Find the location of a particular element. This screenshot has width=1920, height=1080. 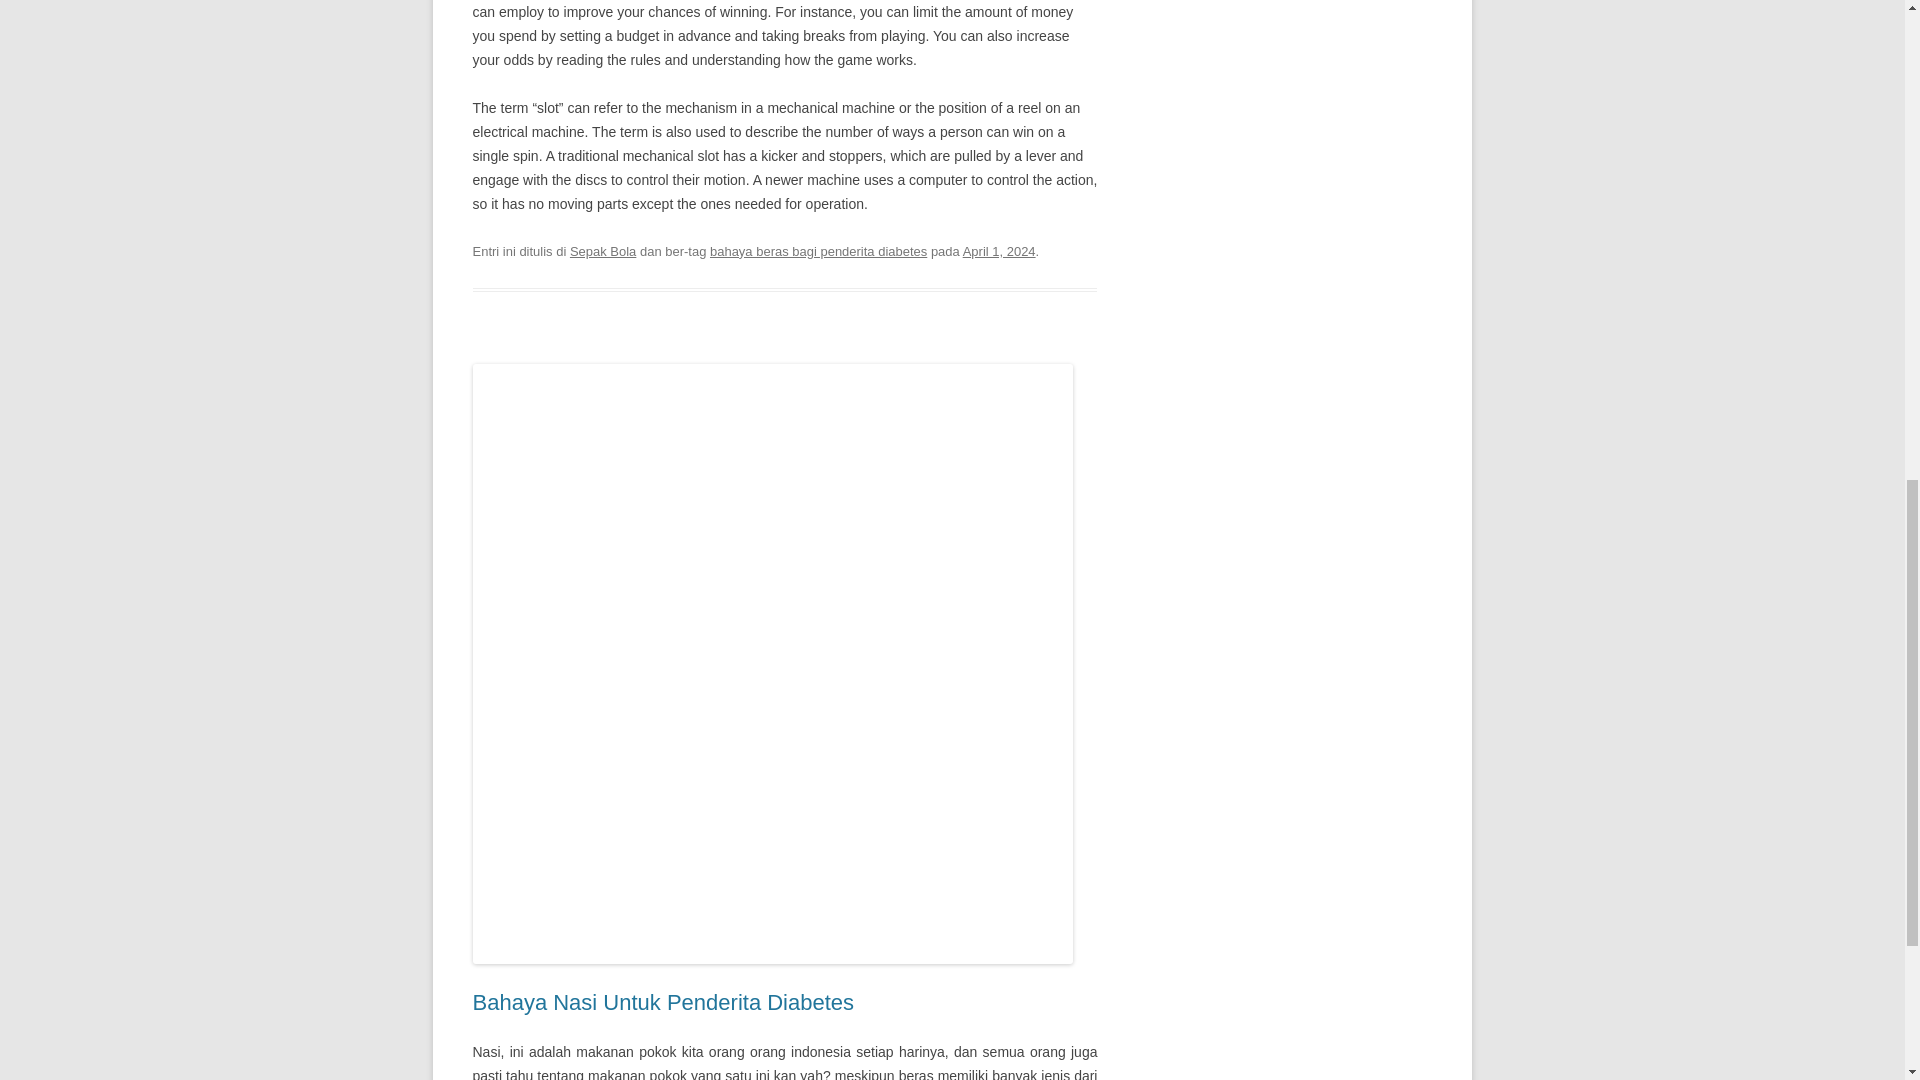

Sepak Bola is located at coordinates (602, 252).